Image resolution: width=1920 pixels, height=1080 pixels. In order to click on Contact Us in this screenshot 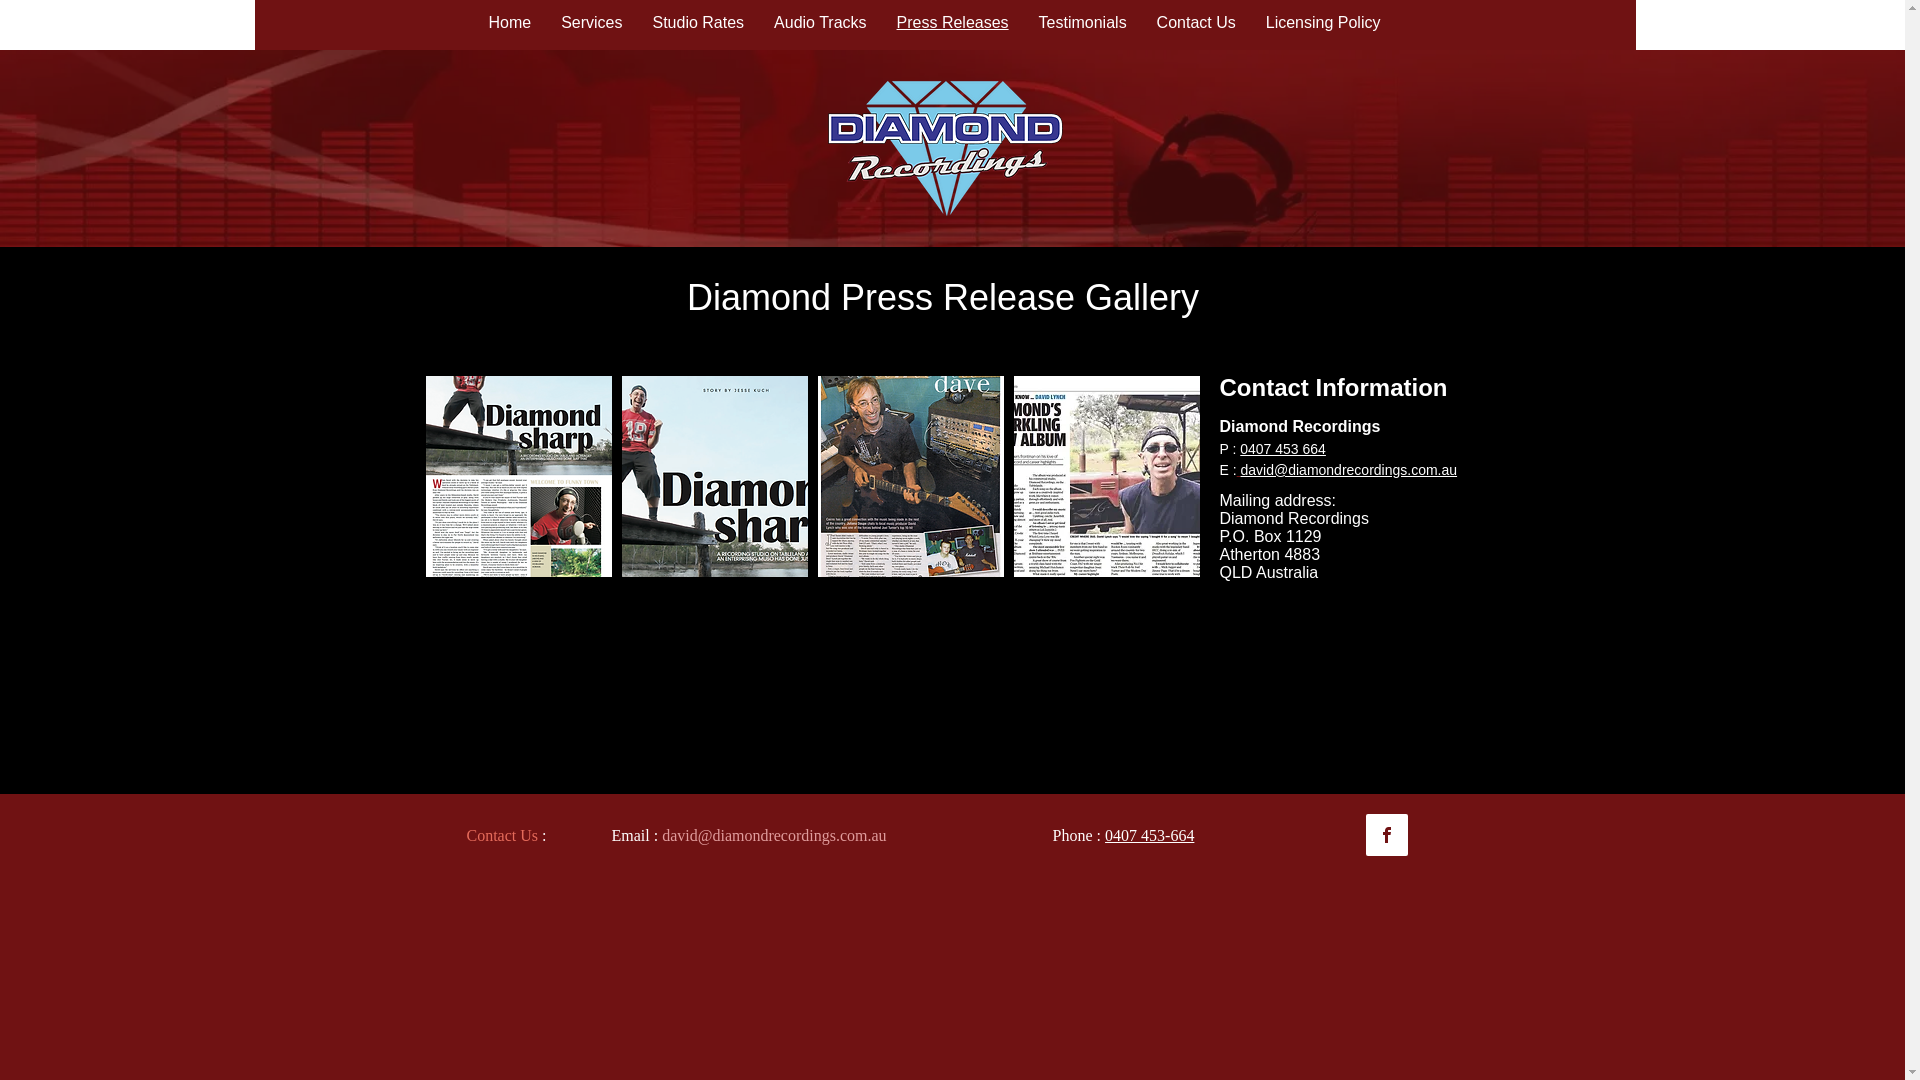, I will do `click(1196, 23)`.